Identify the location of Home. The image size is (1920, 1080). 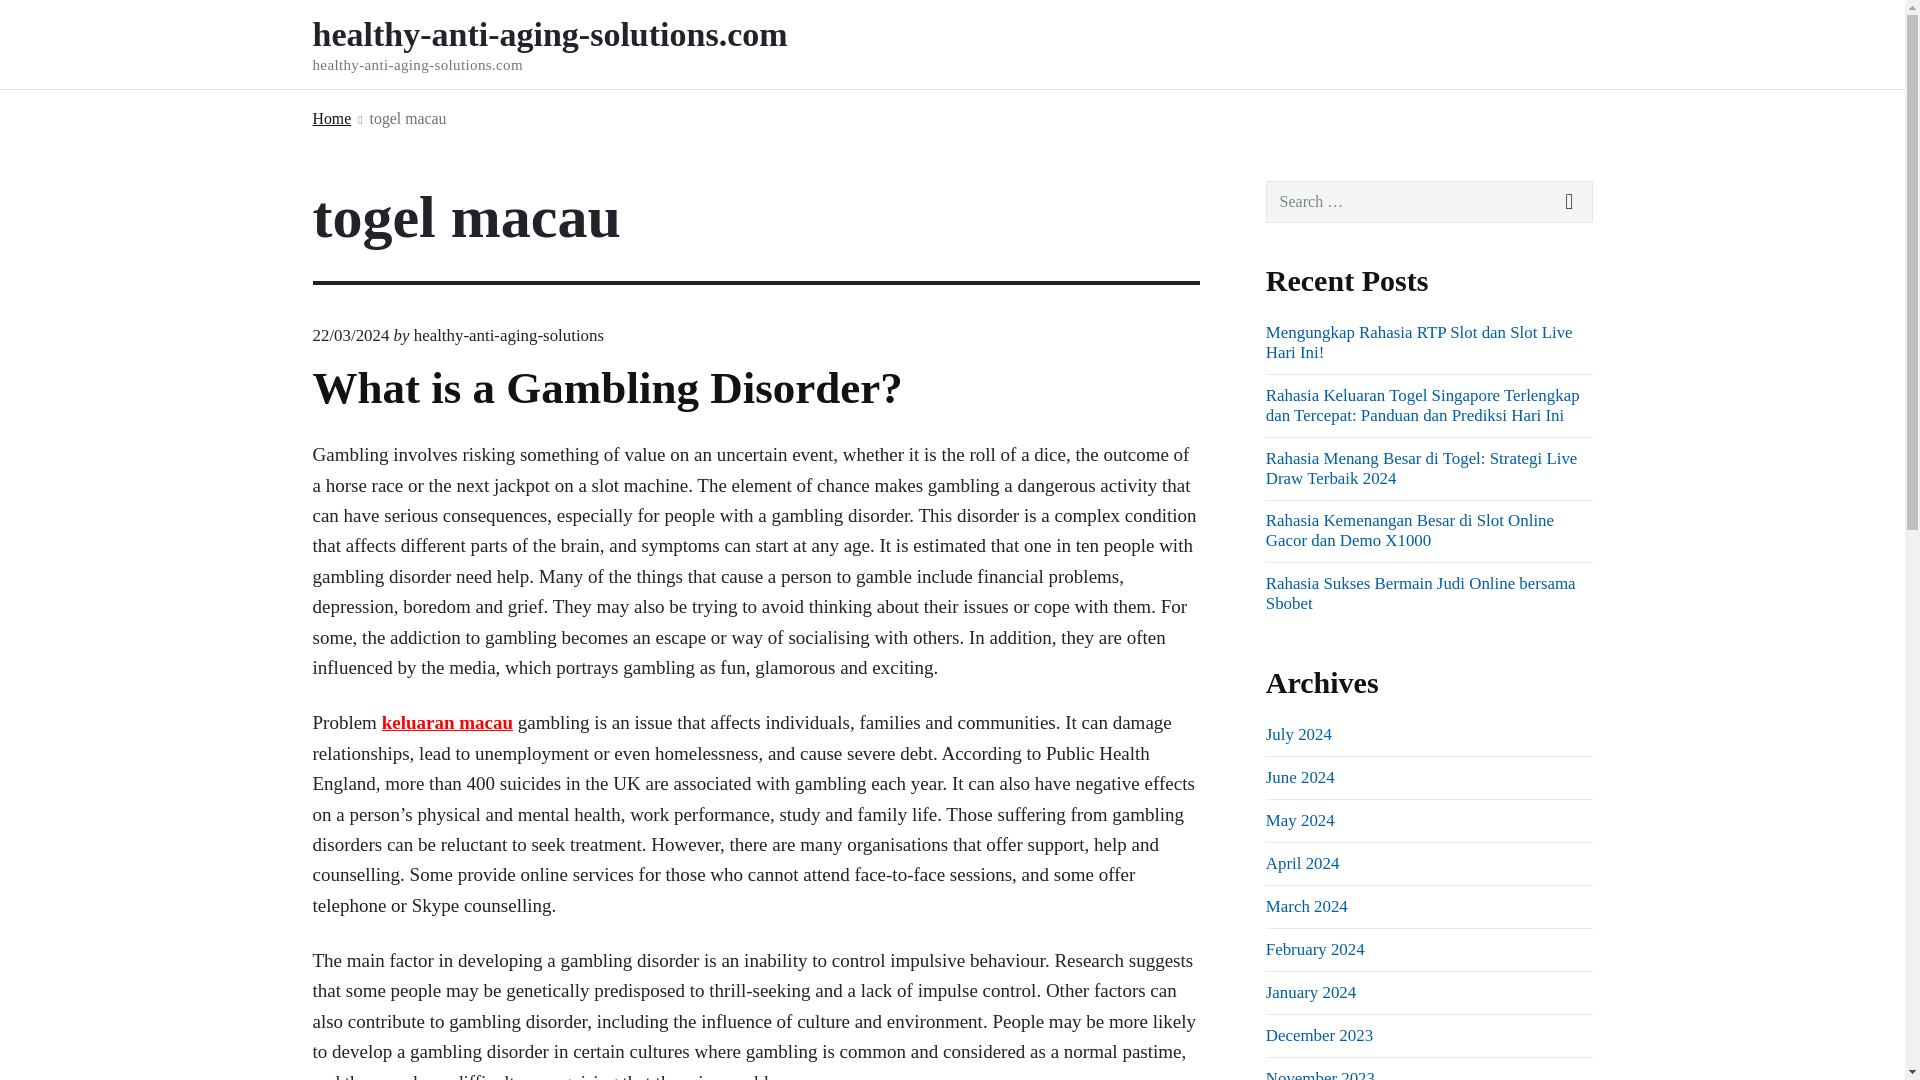
(331, 118).